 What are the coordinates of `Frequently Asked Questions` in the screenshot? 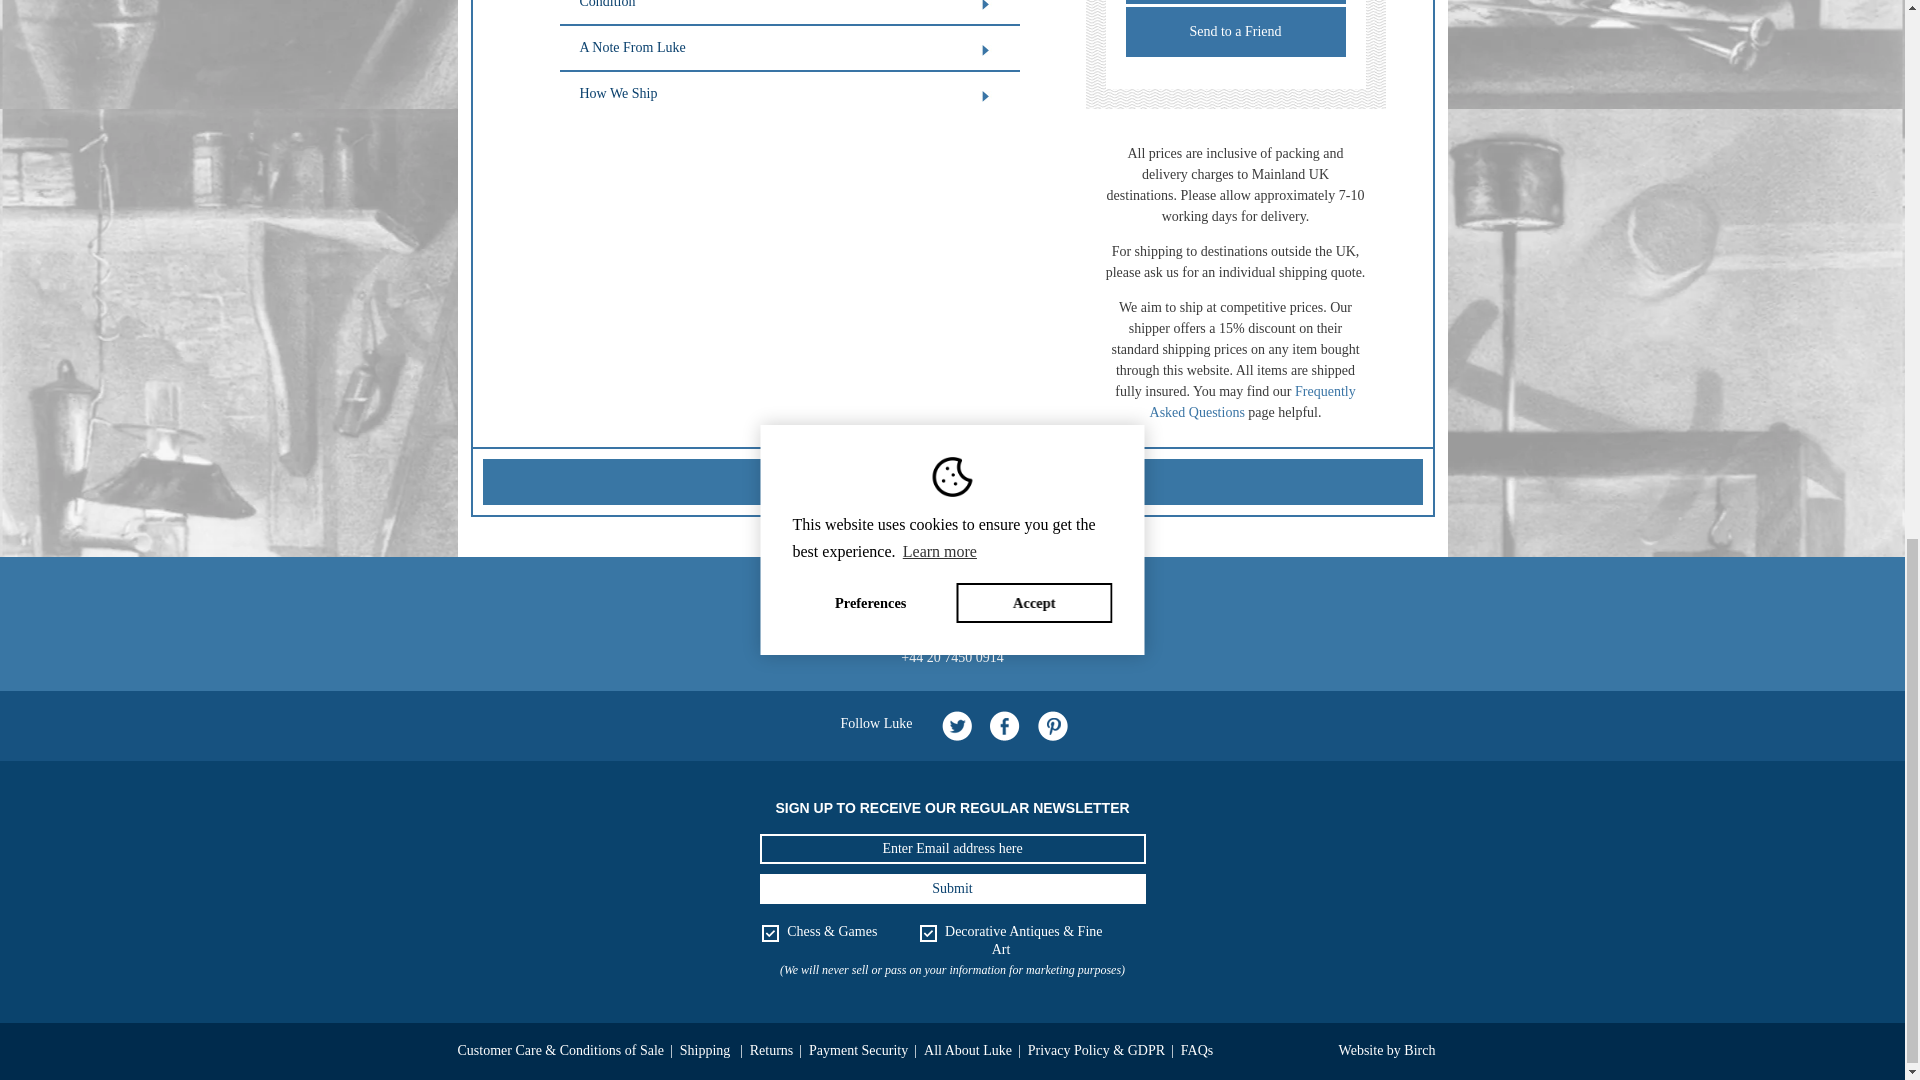 It's located at (1252, 402).